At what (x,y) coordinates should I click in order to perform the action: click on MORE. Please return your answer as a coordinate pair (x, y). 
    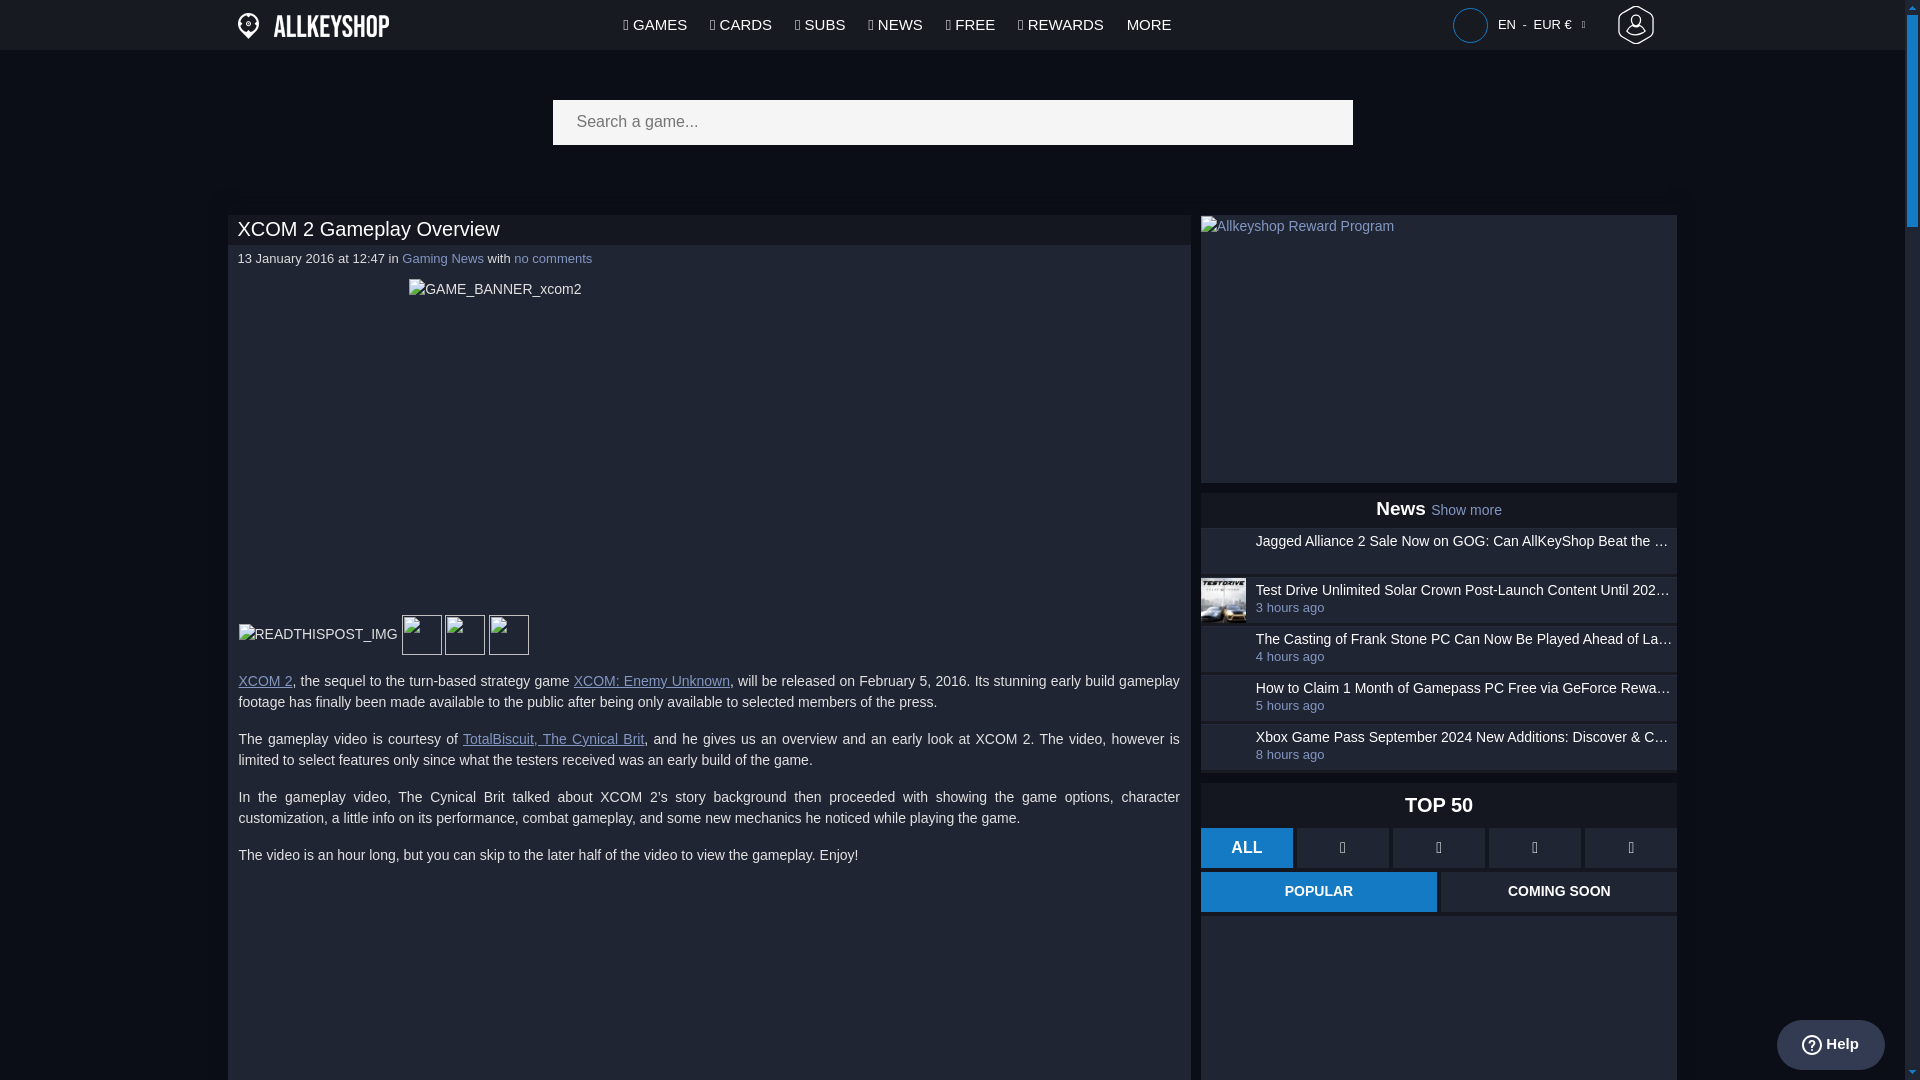
    Looking at the image, I should click on (1148, 24).